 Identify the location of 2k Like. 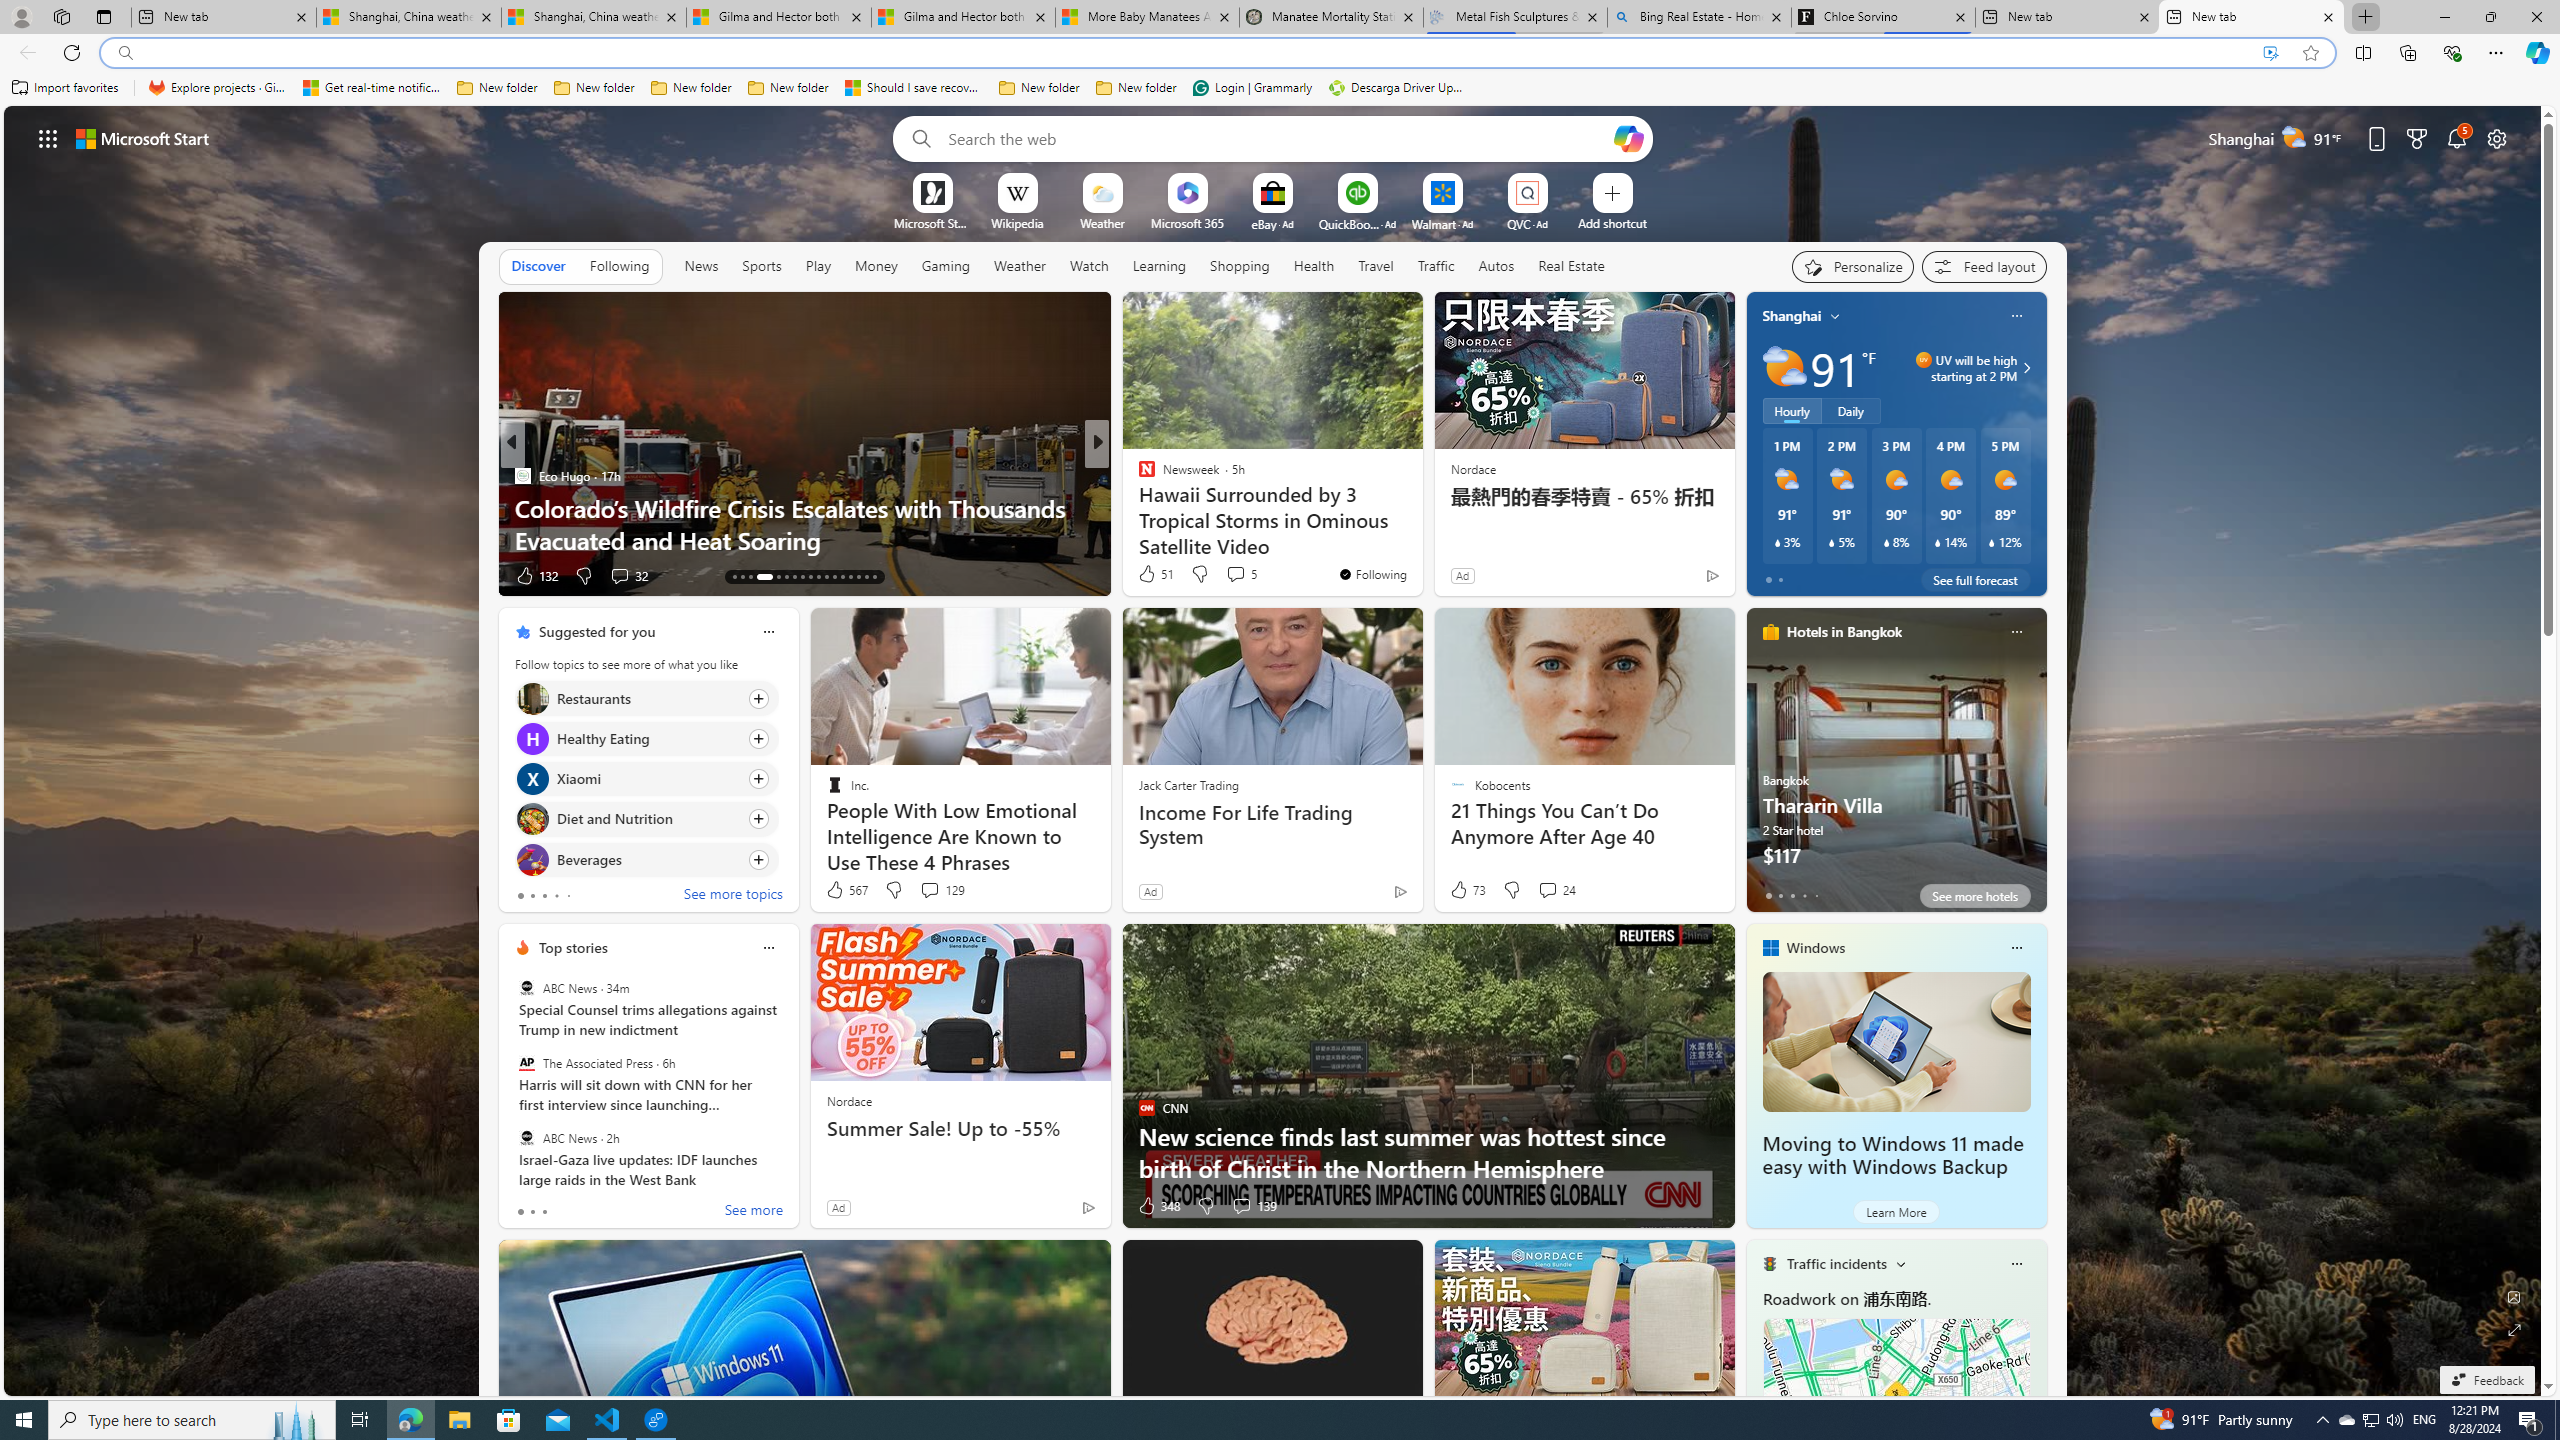
(532, 576).